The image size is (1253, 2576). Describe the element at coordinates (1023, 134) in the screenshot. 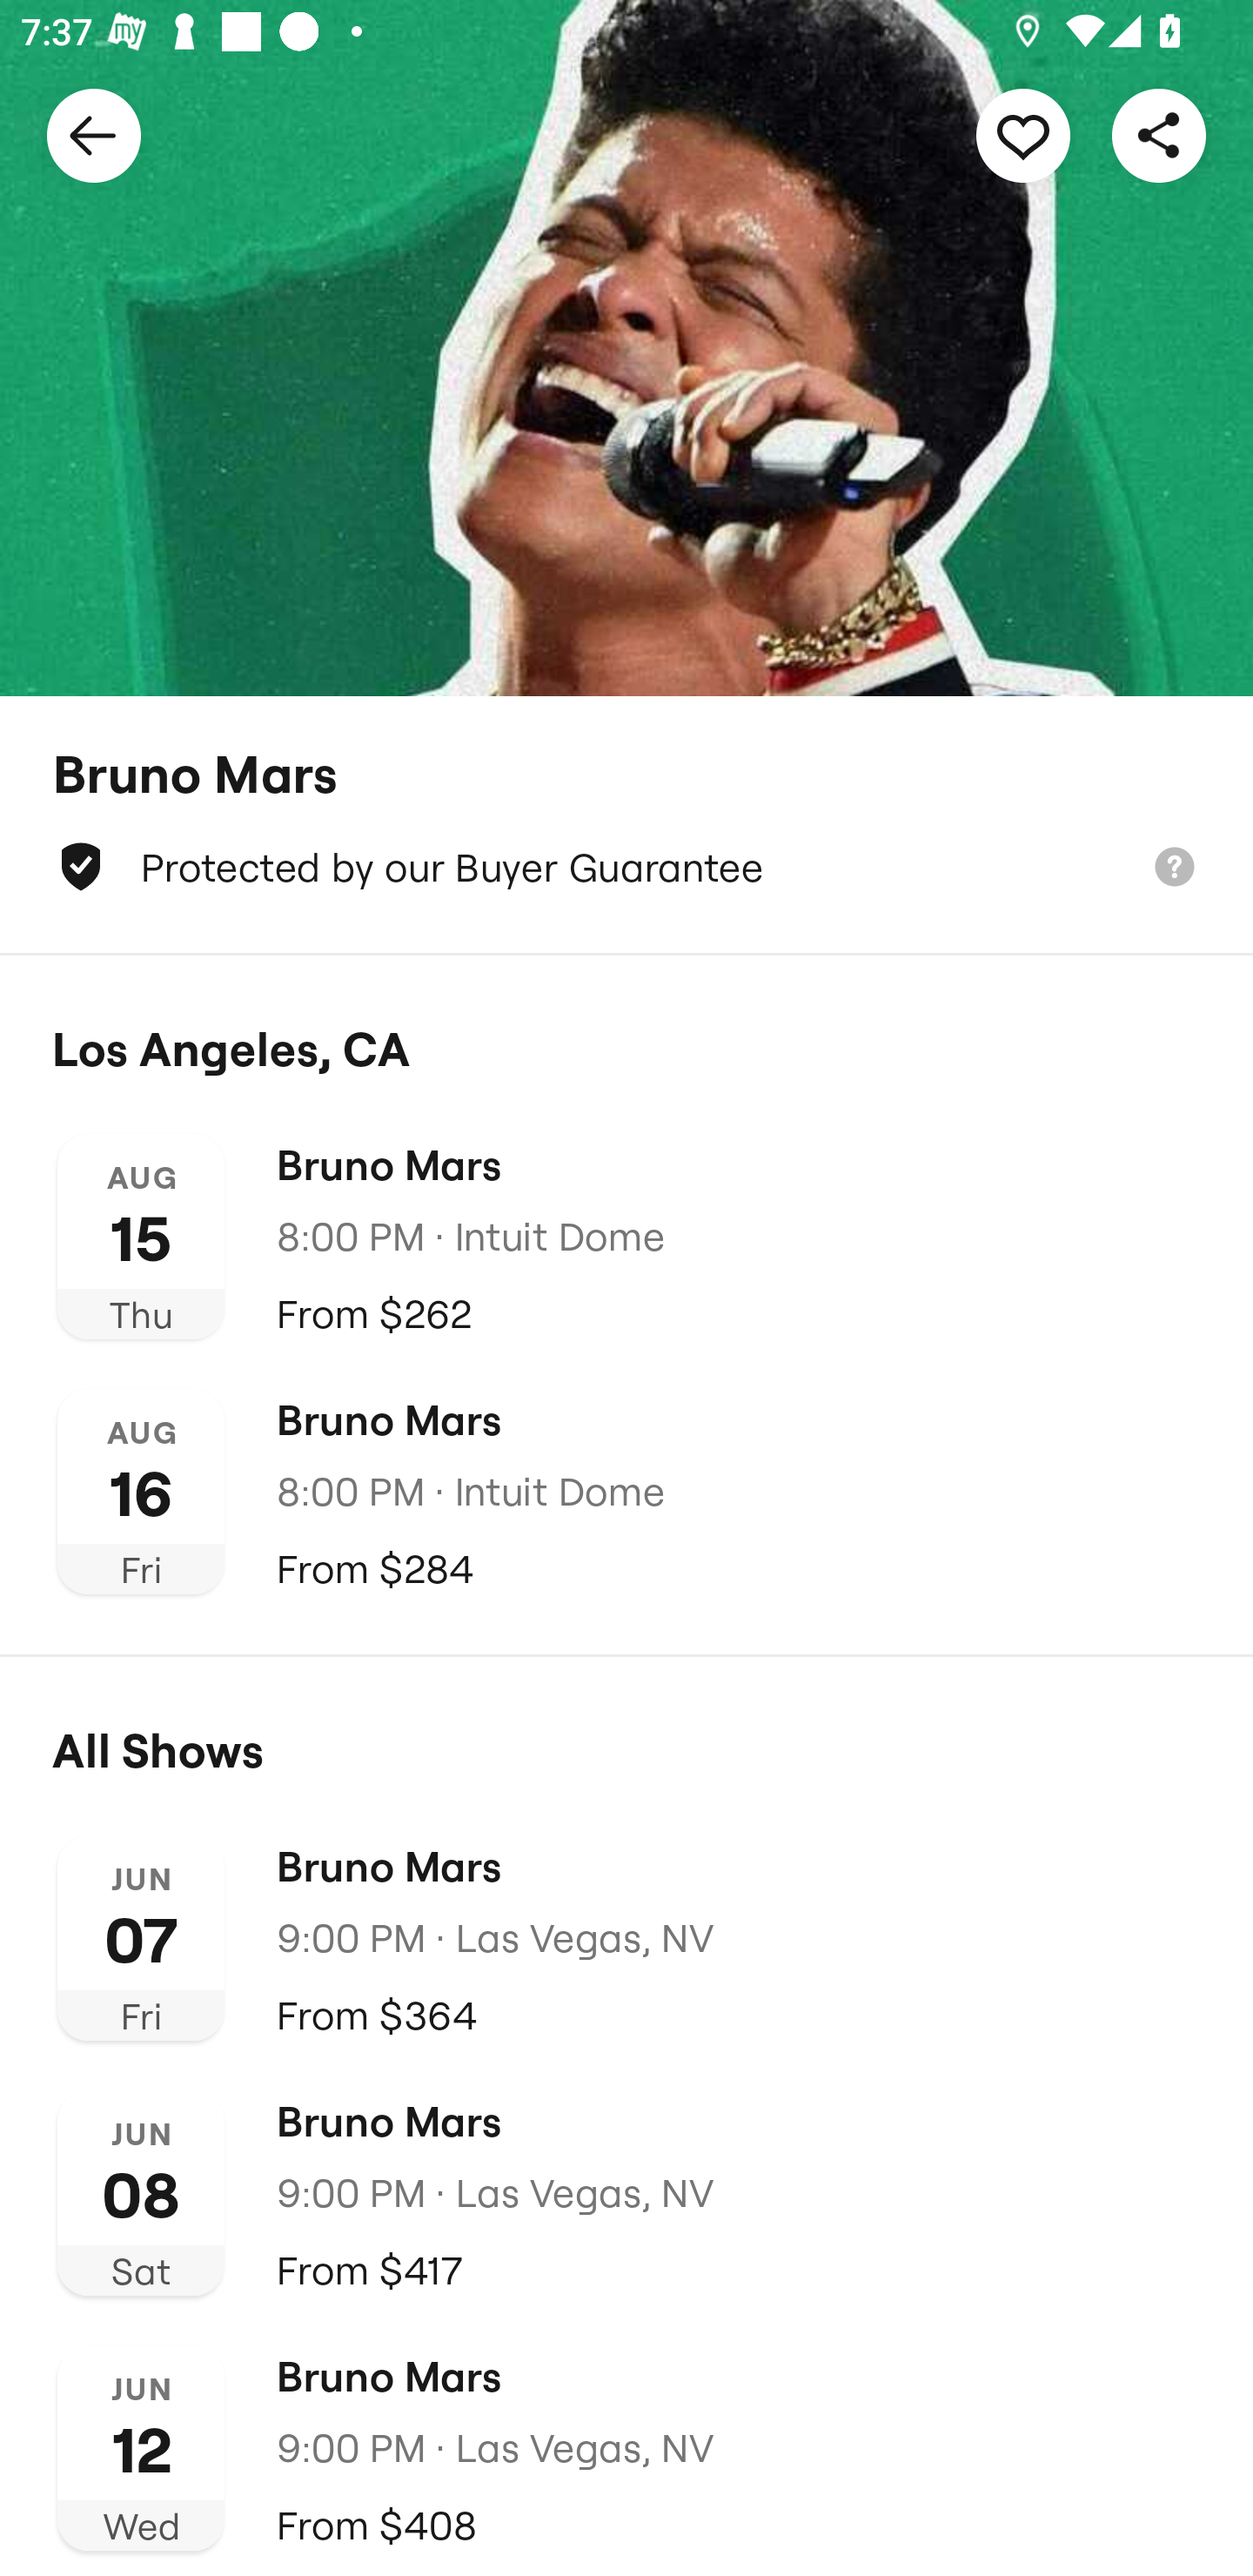

I see `Track this performer` at that location.